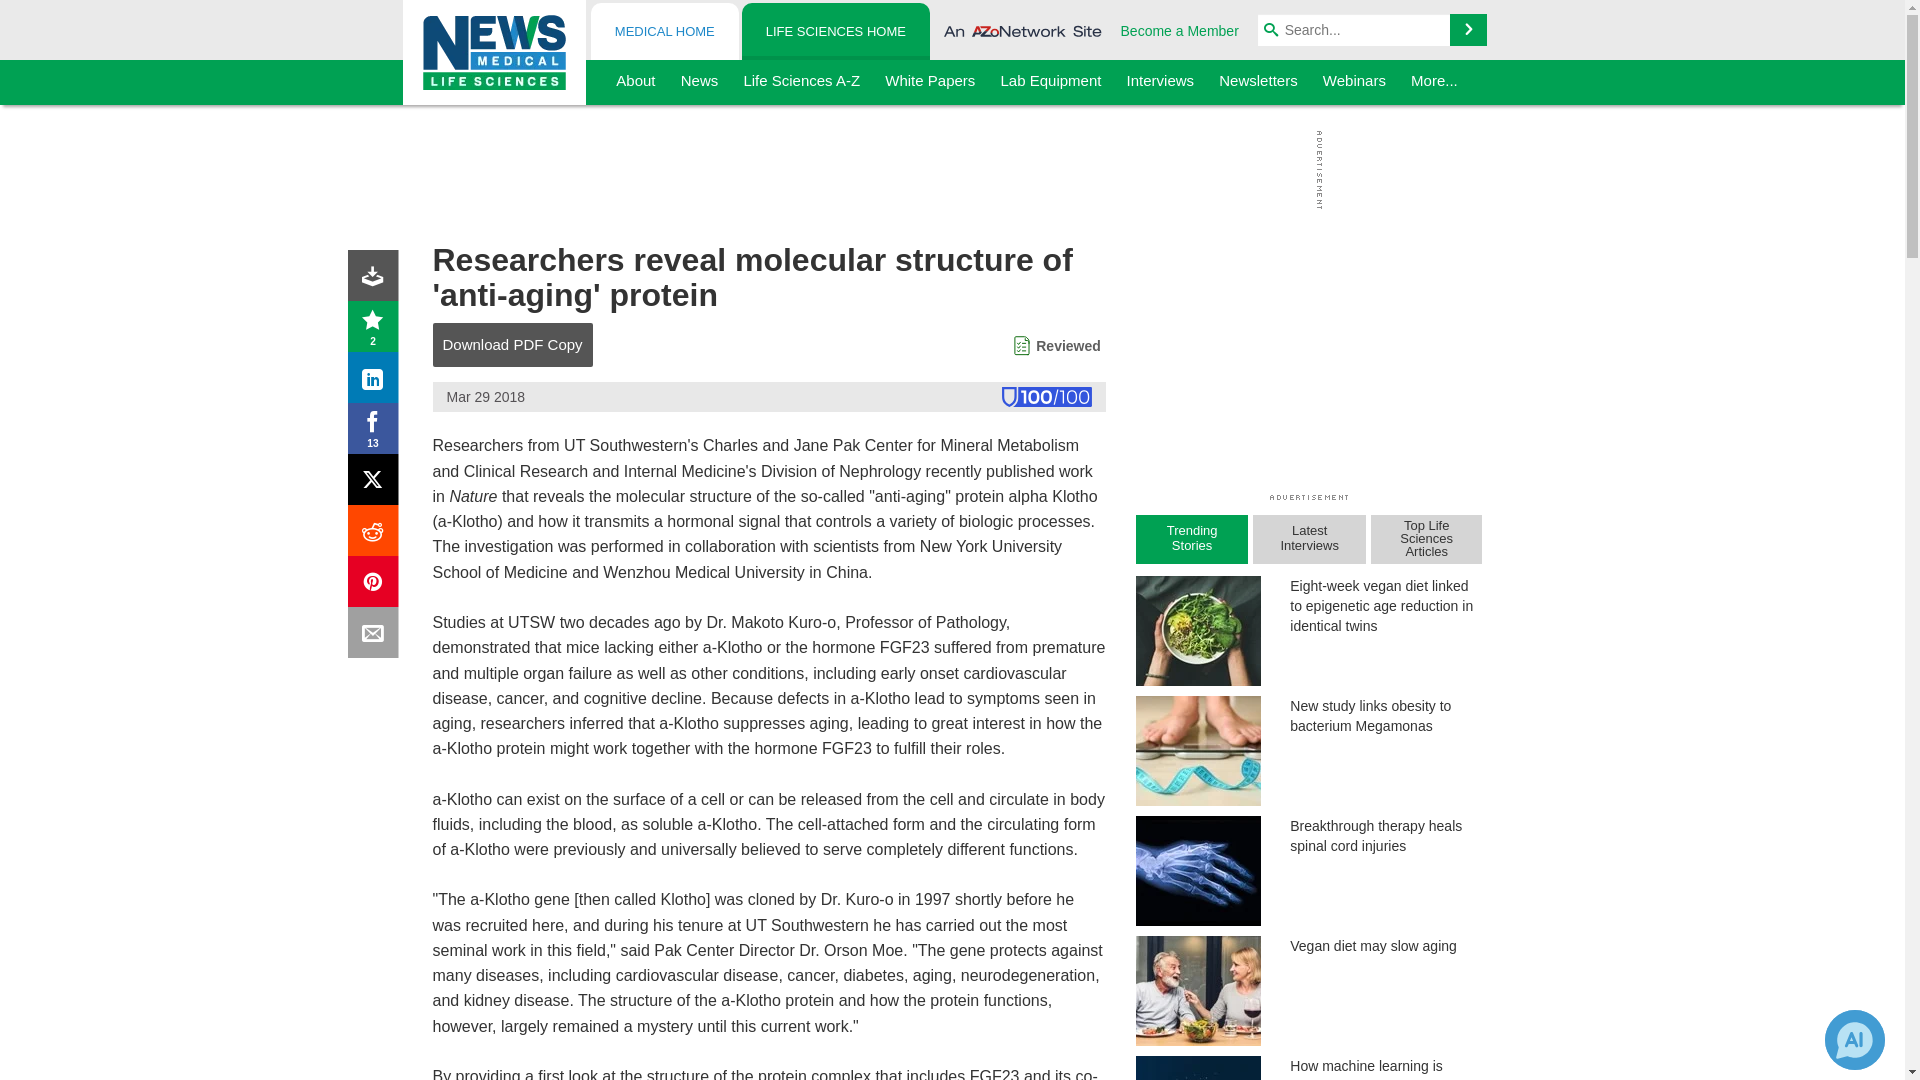  I want to click on X, so click(377, 484).